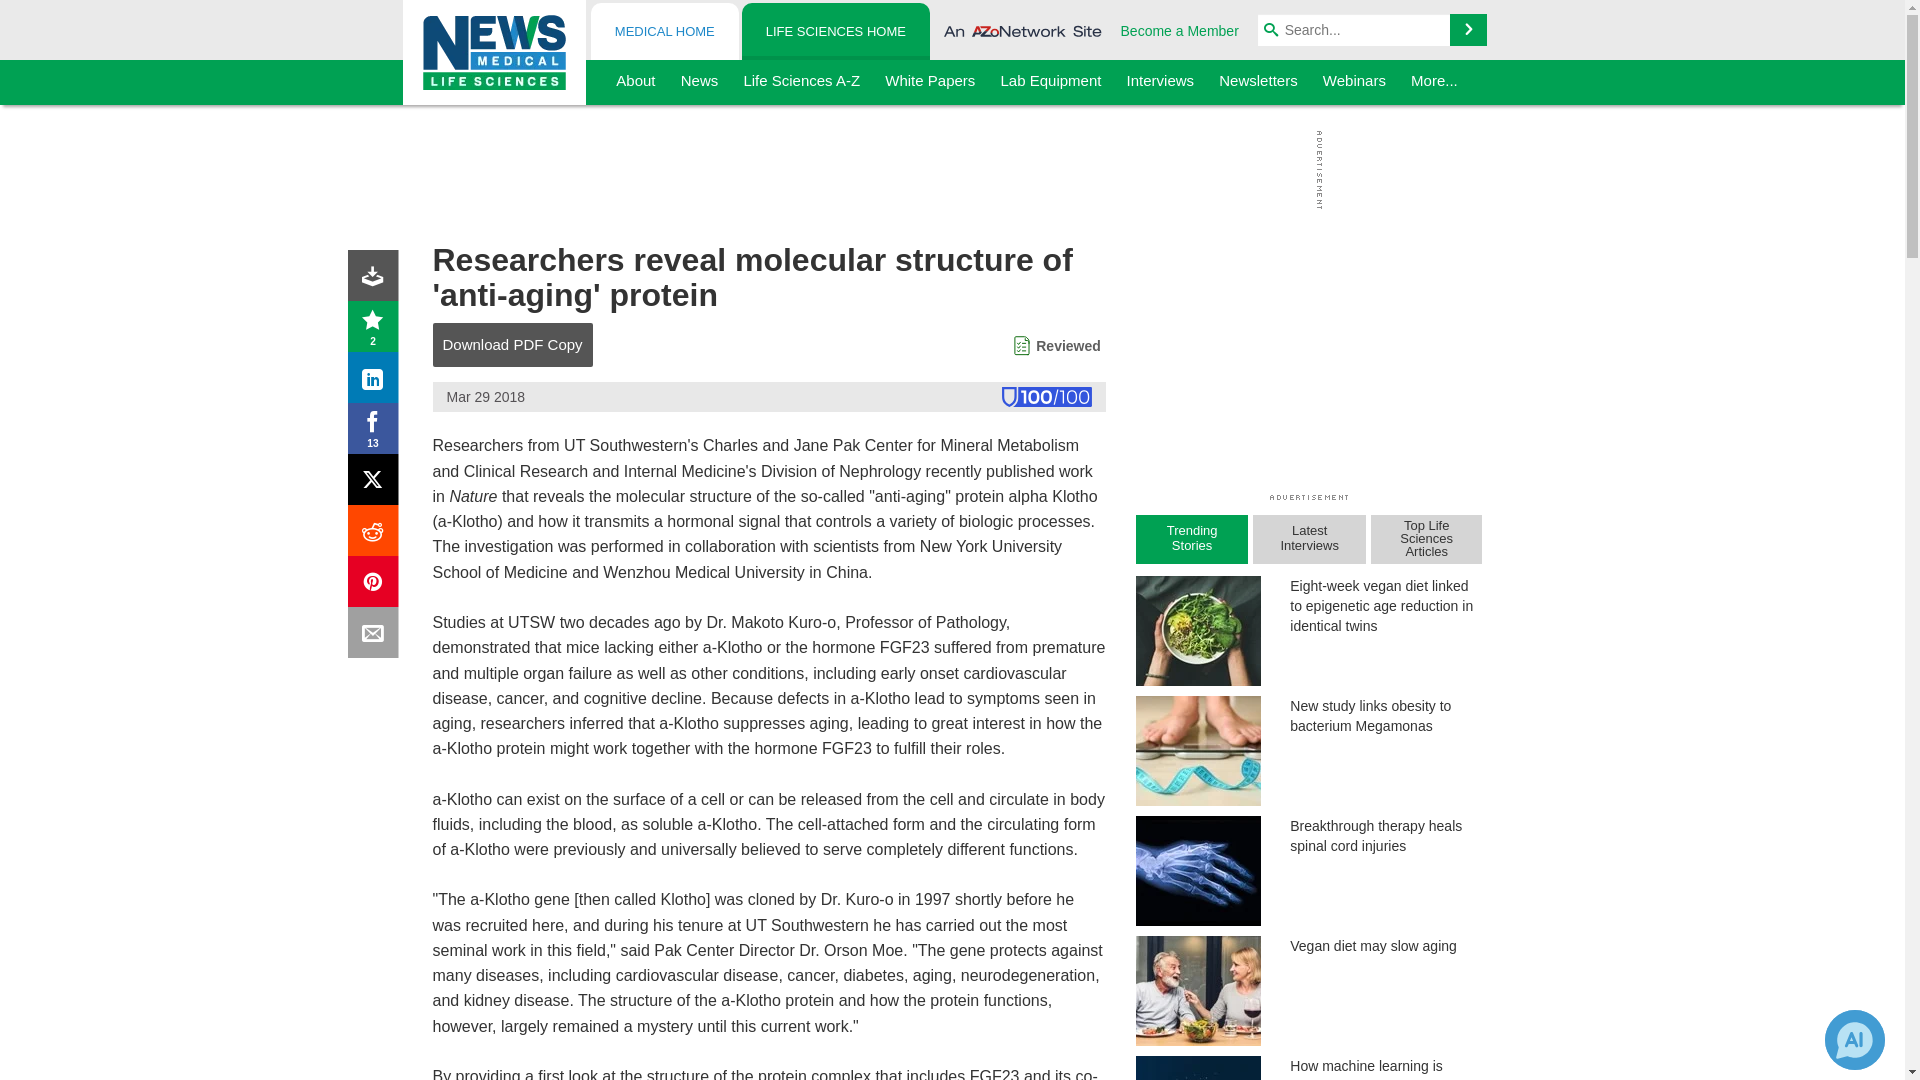  I want to click on X, so click(377, 484).